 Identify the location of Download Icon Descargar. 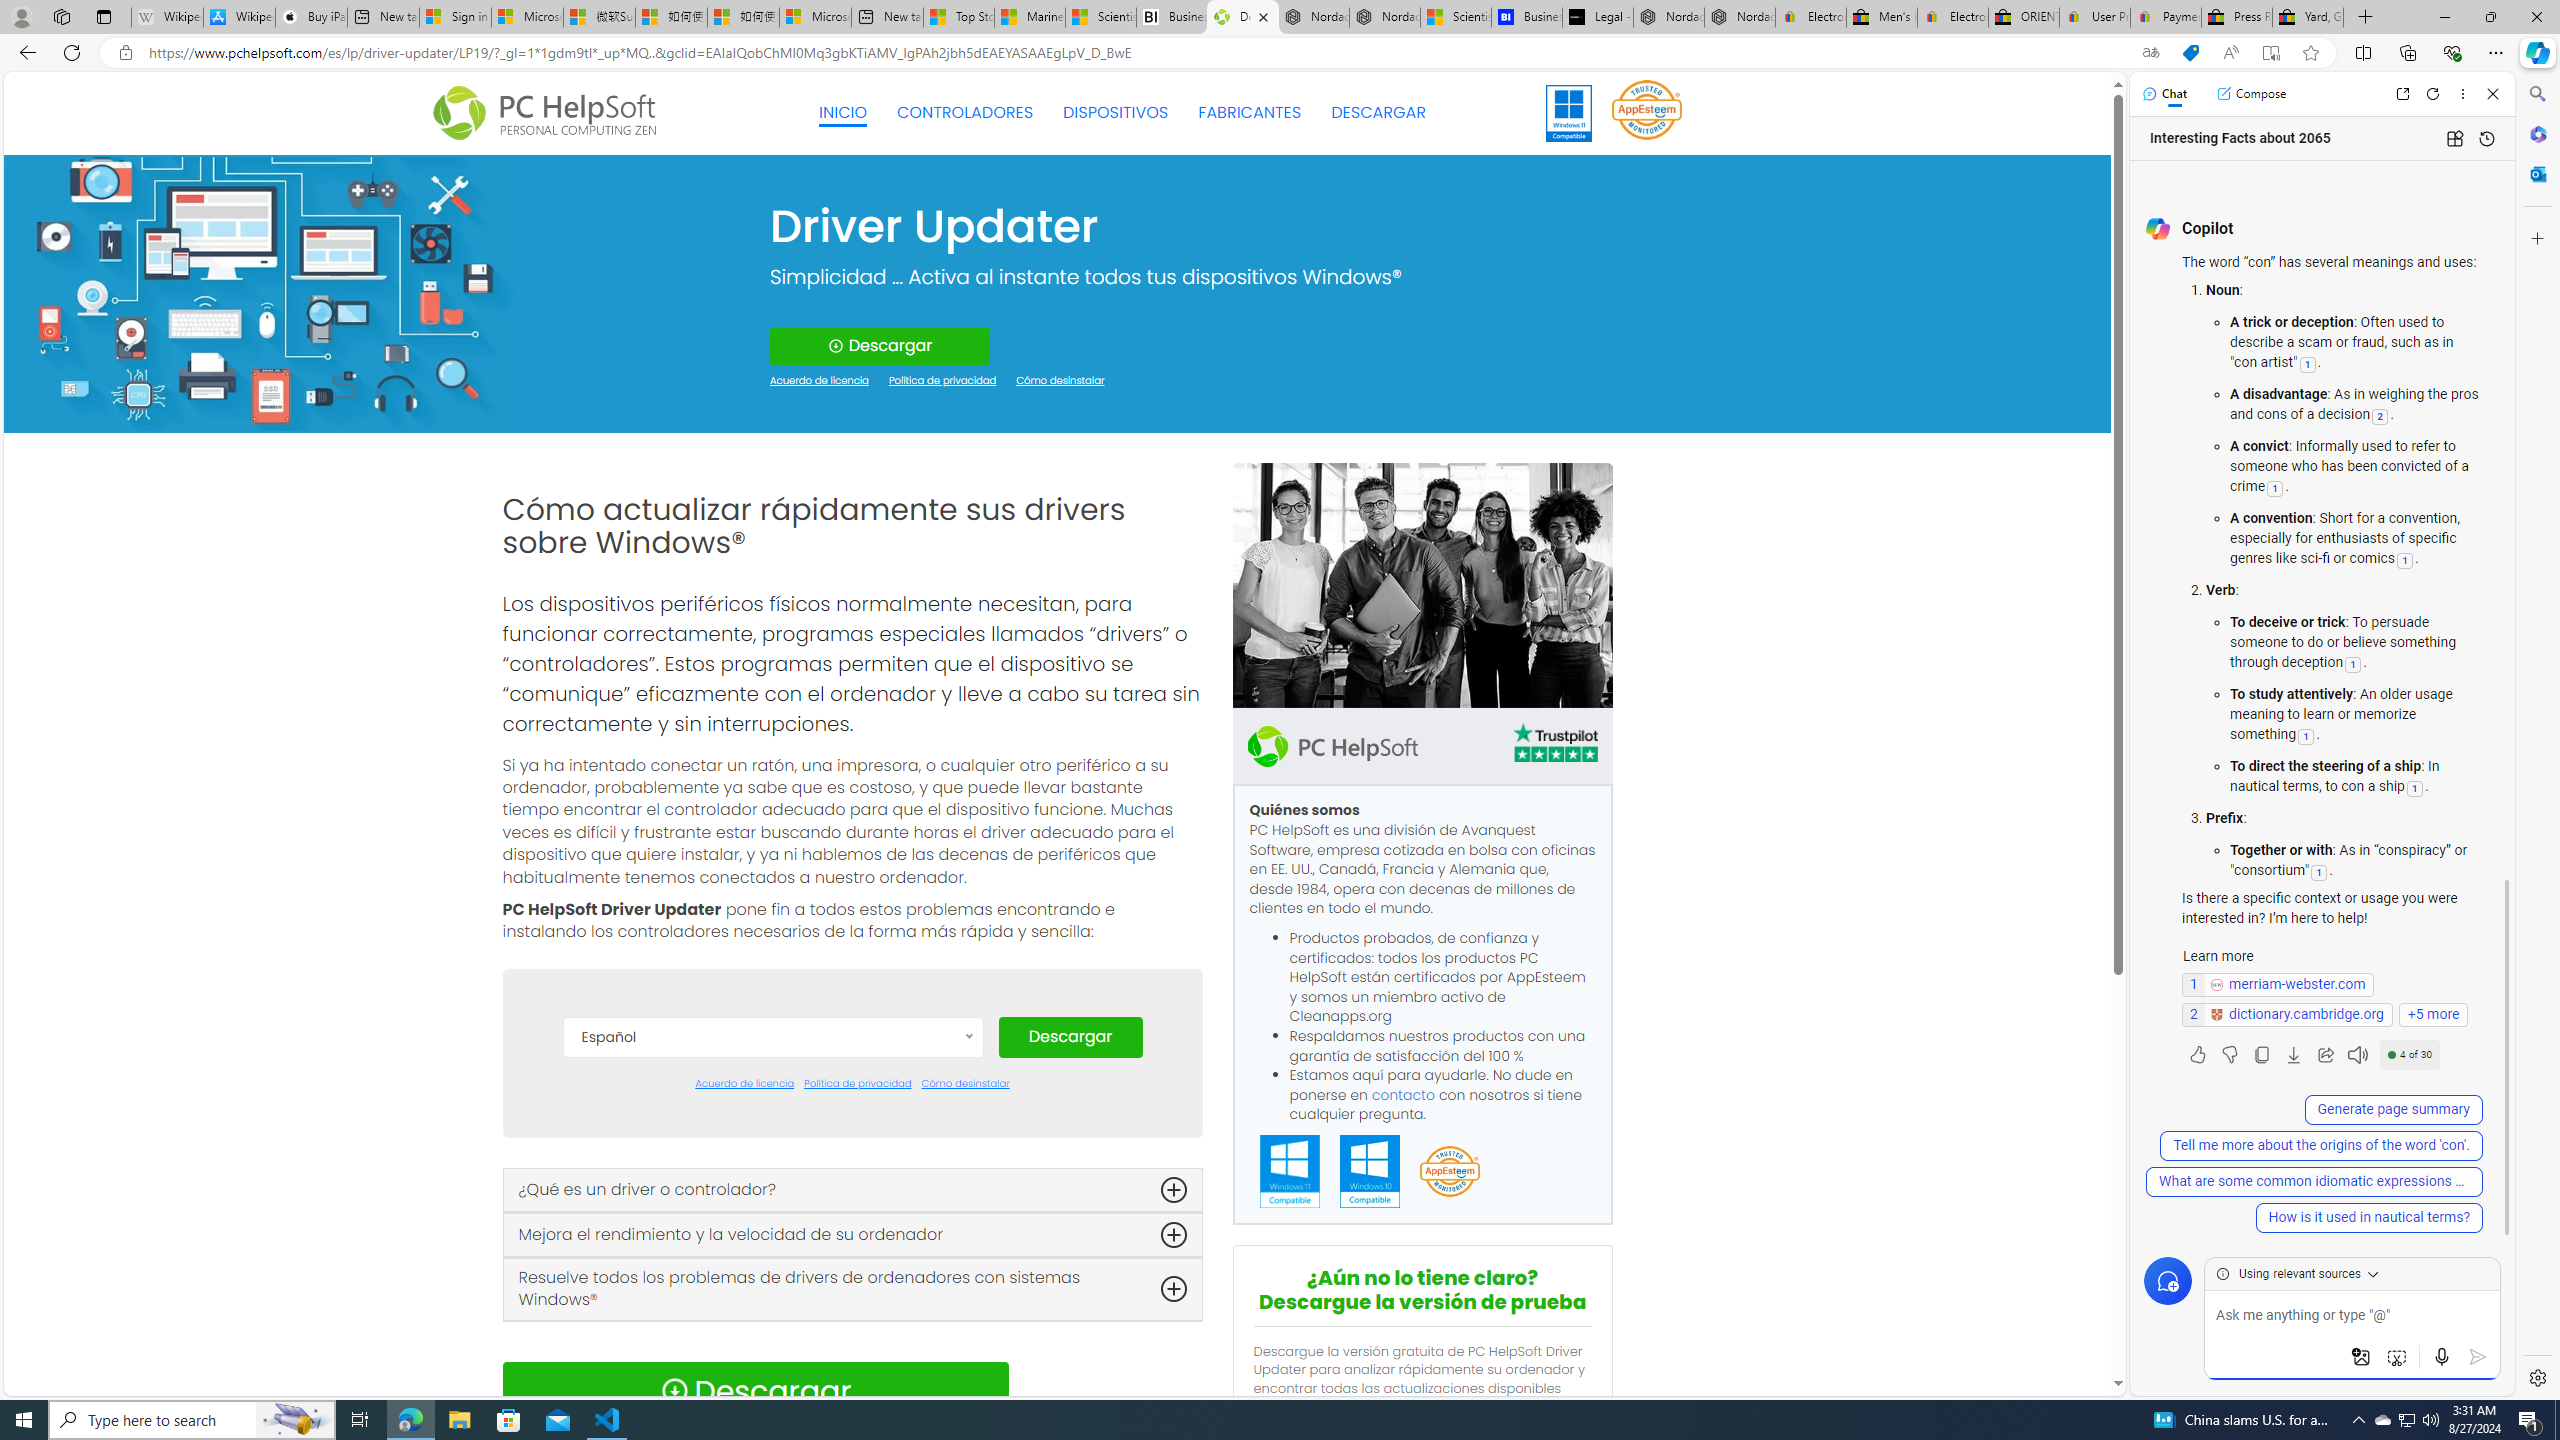
(754, 1390).